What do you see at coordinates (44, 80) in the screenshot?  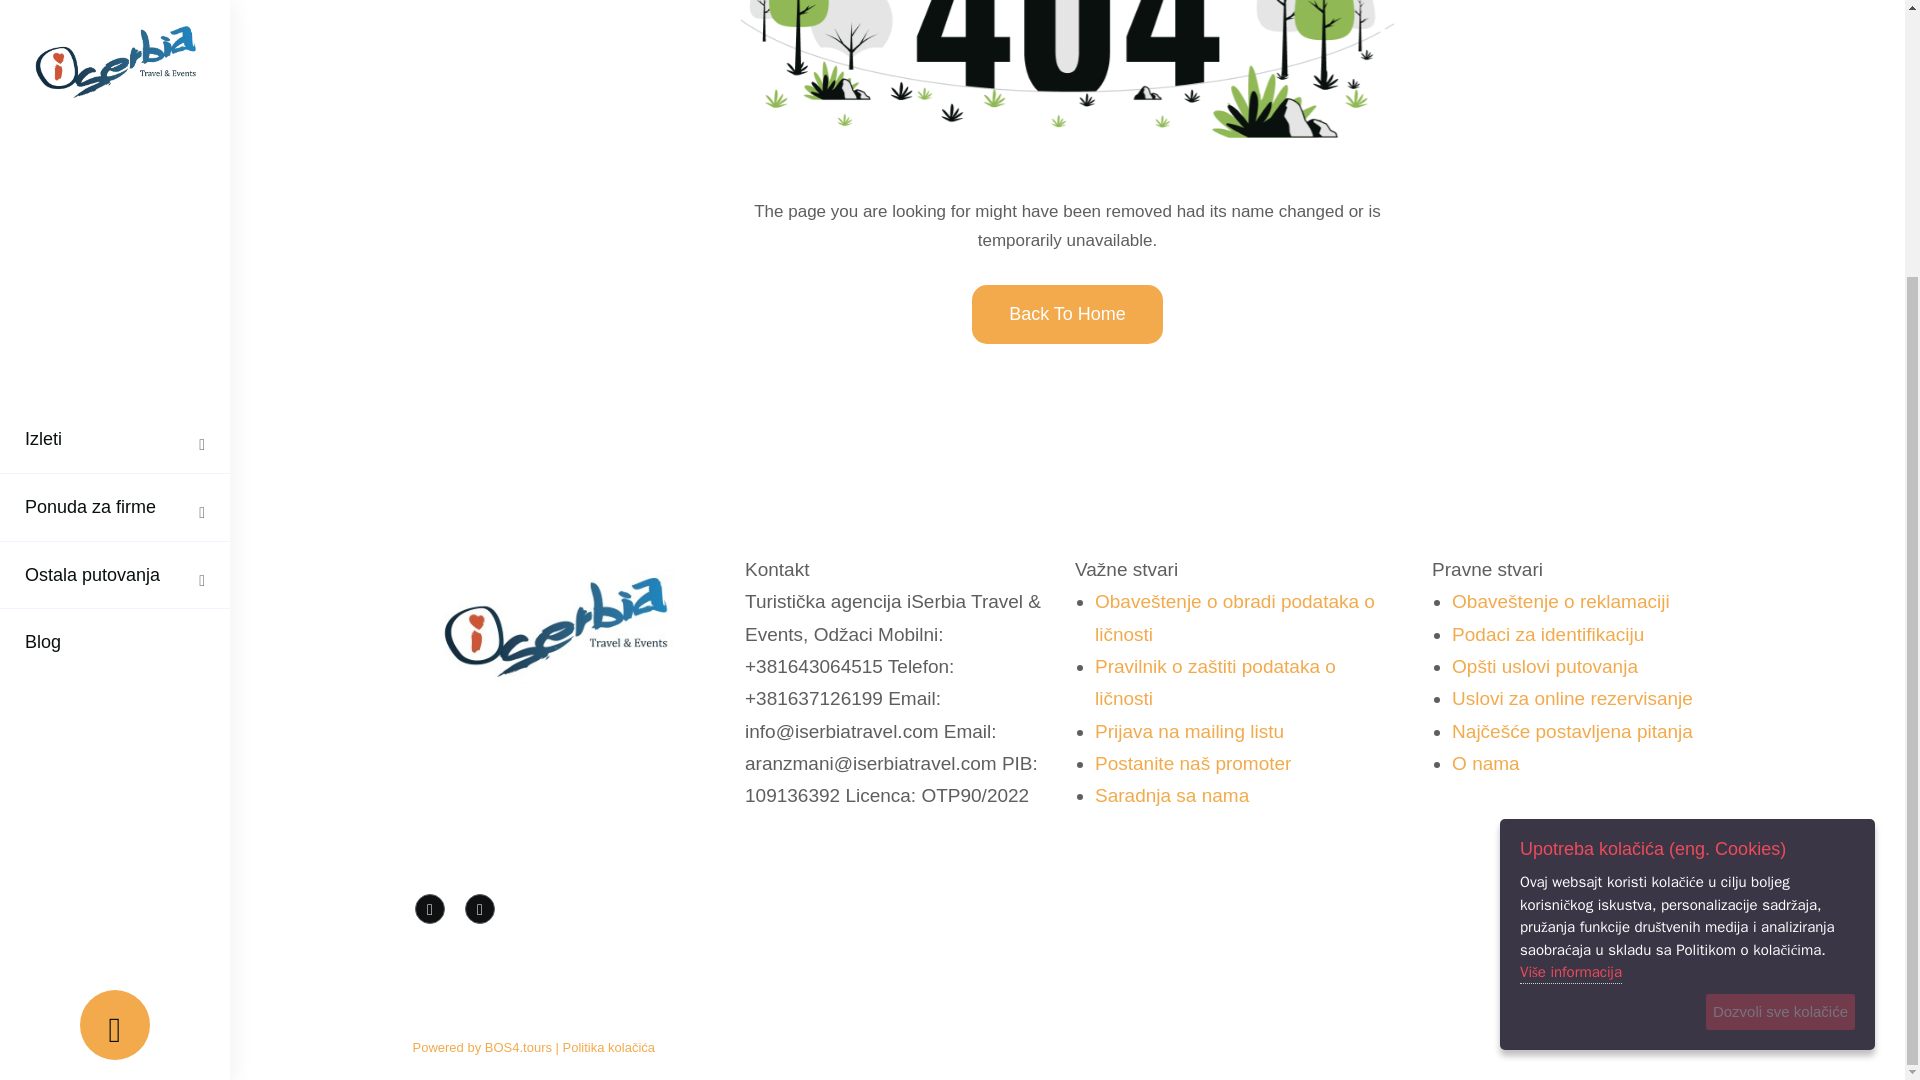 I see `Izleti` at bounding box center [44, 80].